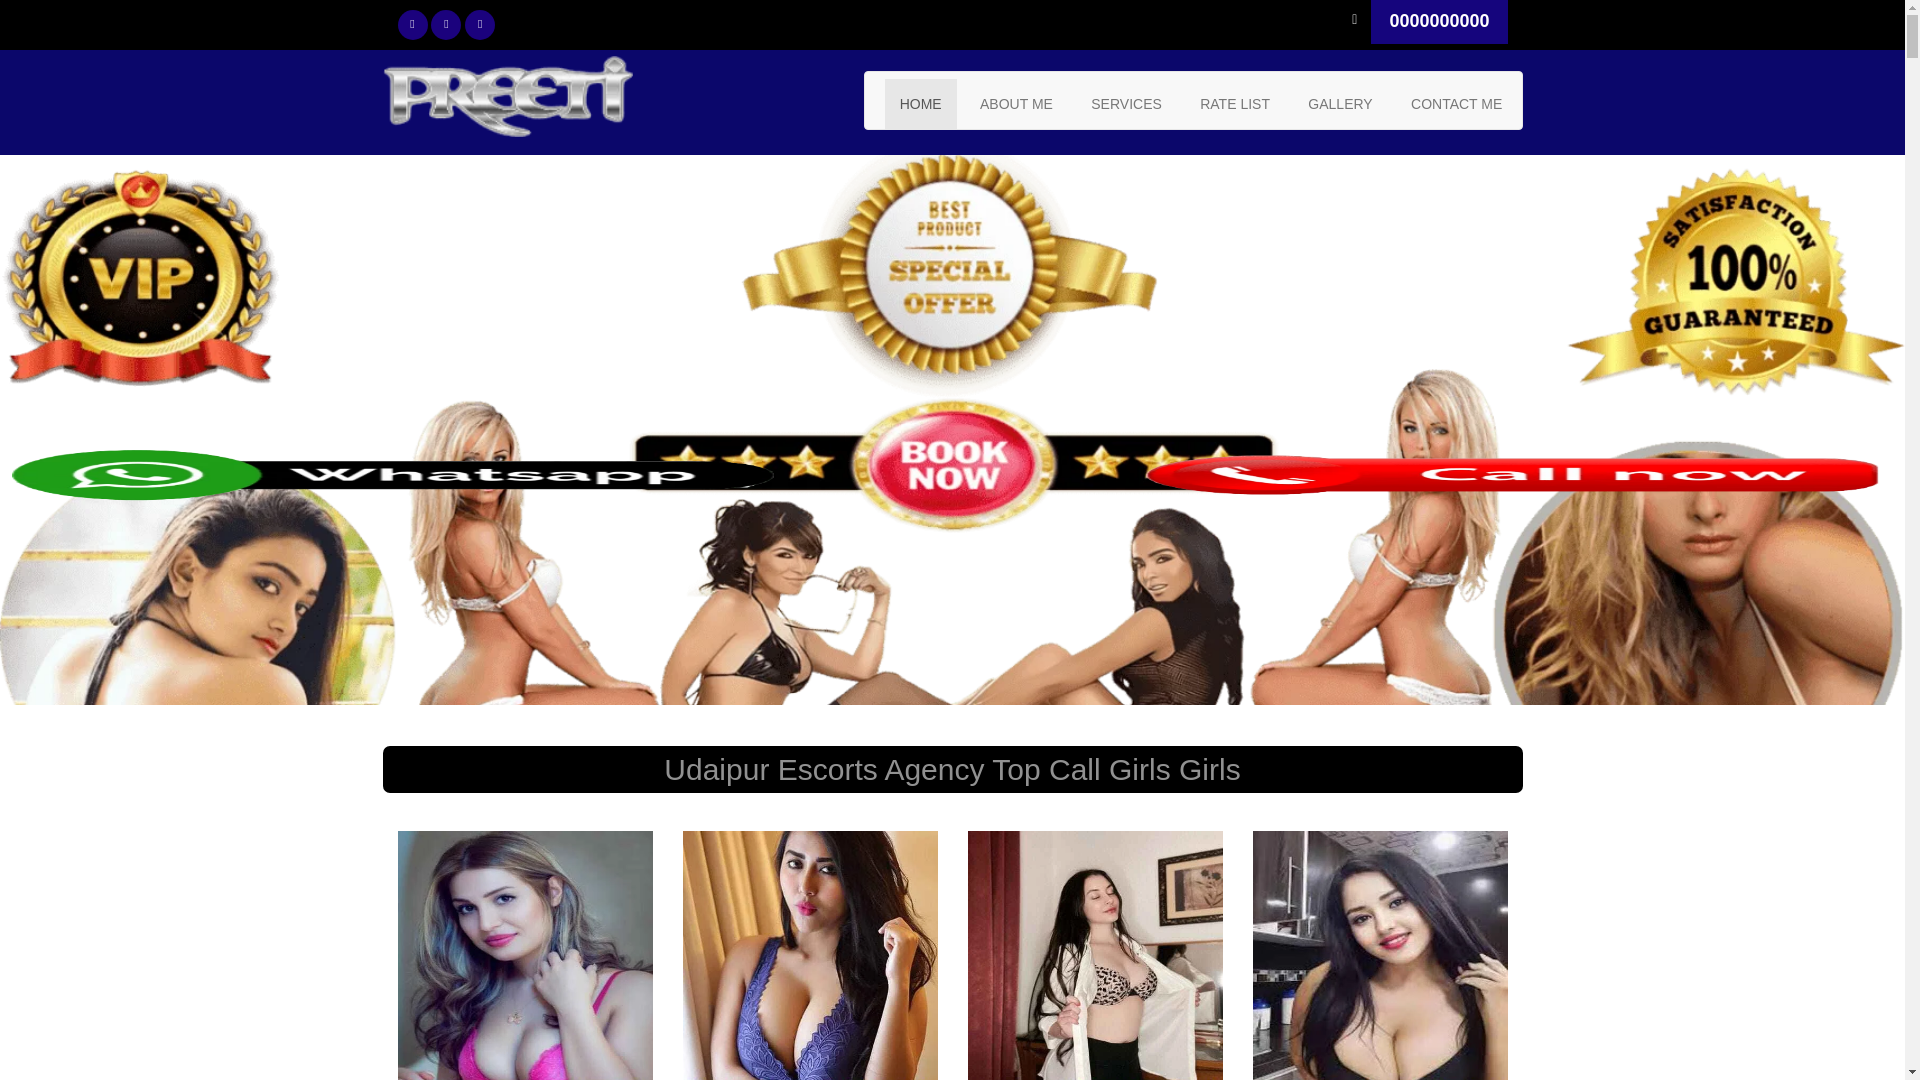  What do you see at coordinates (920, 103) in the screenshot?
I see `HOME` at bounding box center [920, 103].